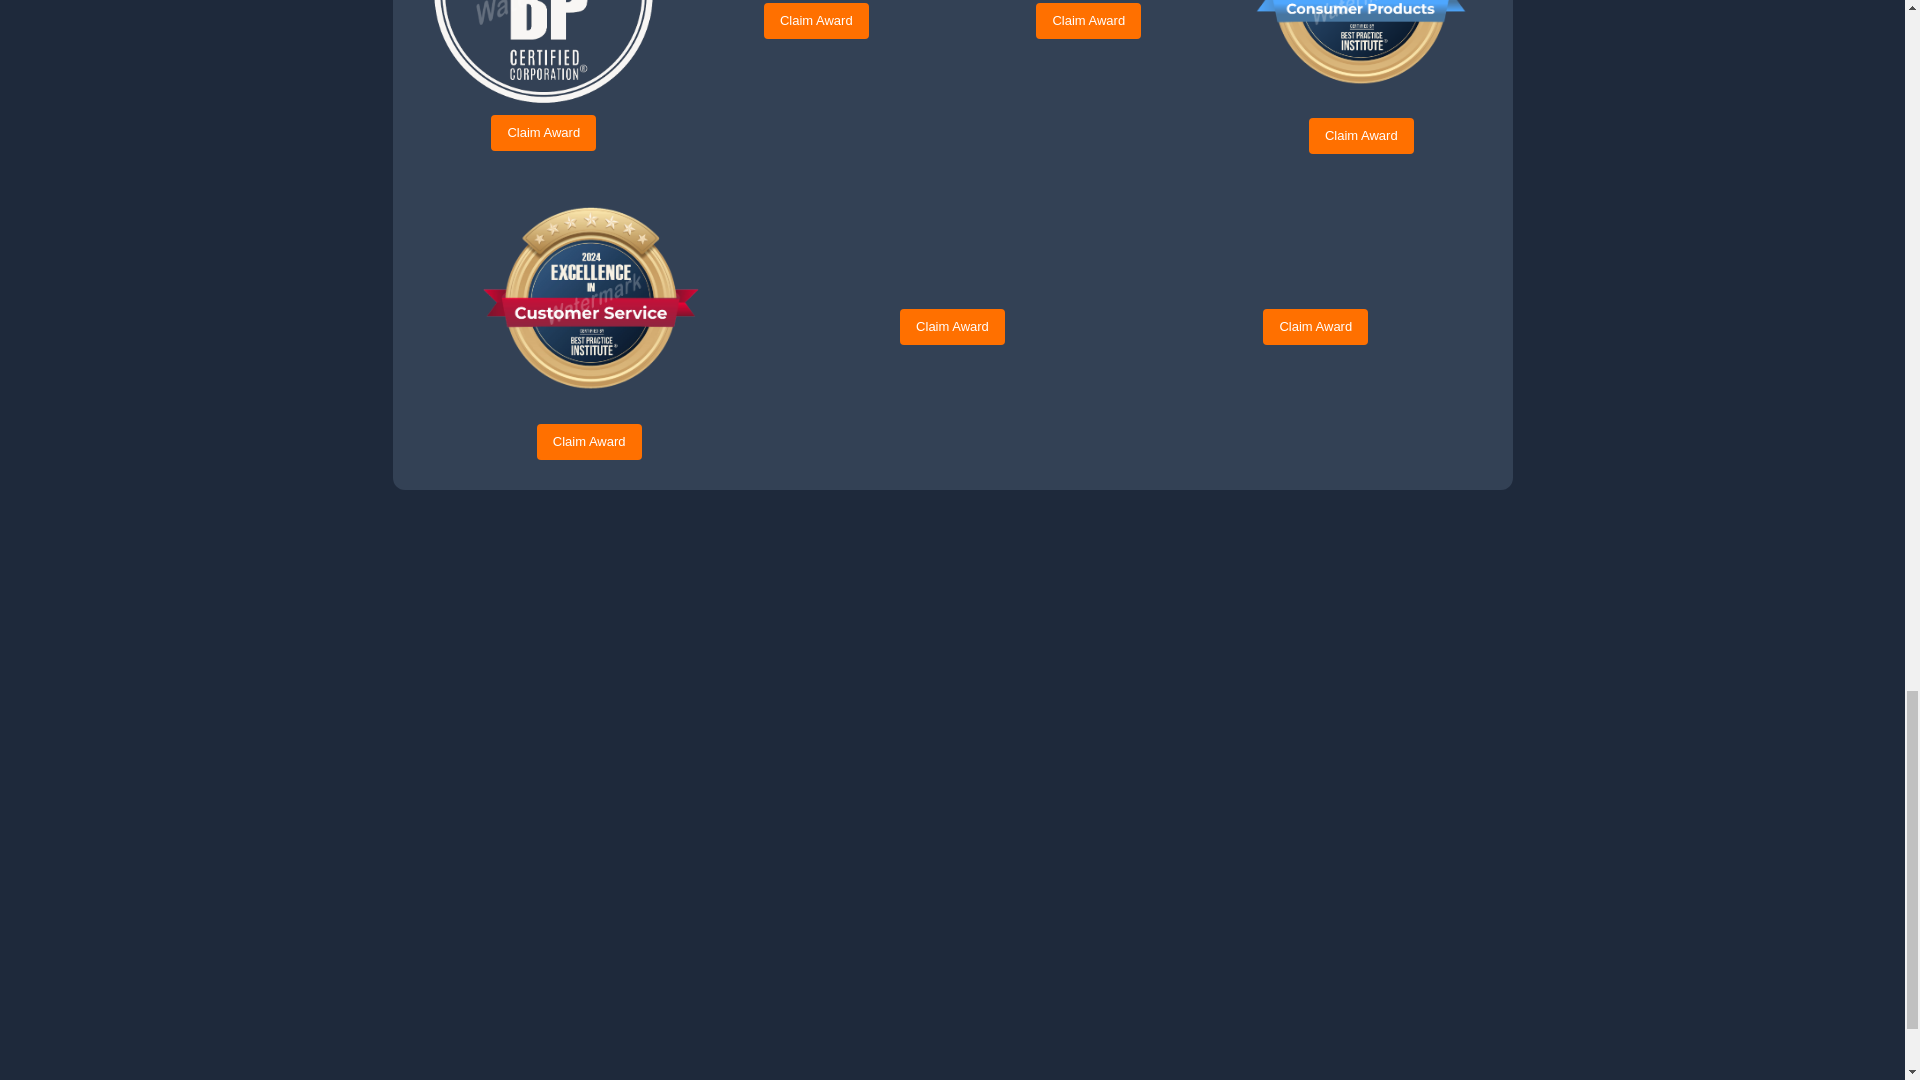 This screenshot has height=1080, width=1920. Describe the element at coordinates (1361, 136) in the screenshot. I see `Claim Award` at that location.